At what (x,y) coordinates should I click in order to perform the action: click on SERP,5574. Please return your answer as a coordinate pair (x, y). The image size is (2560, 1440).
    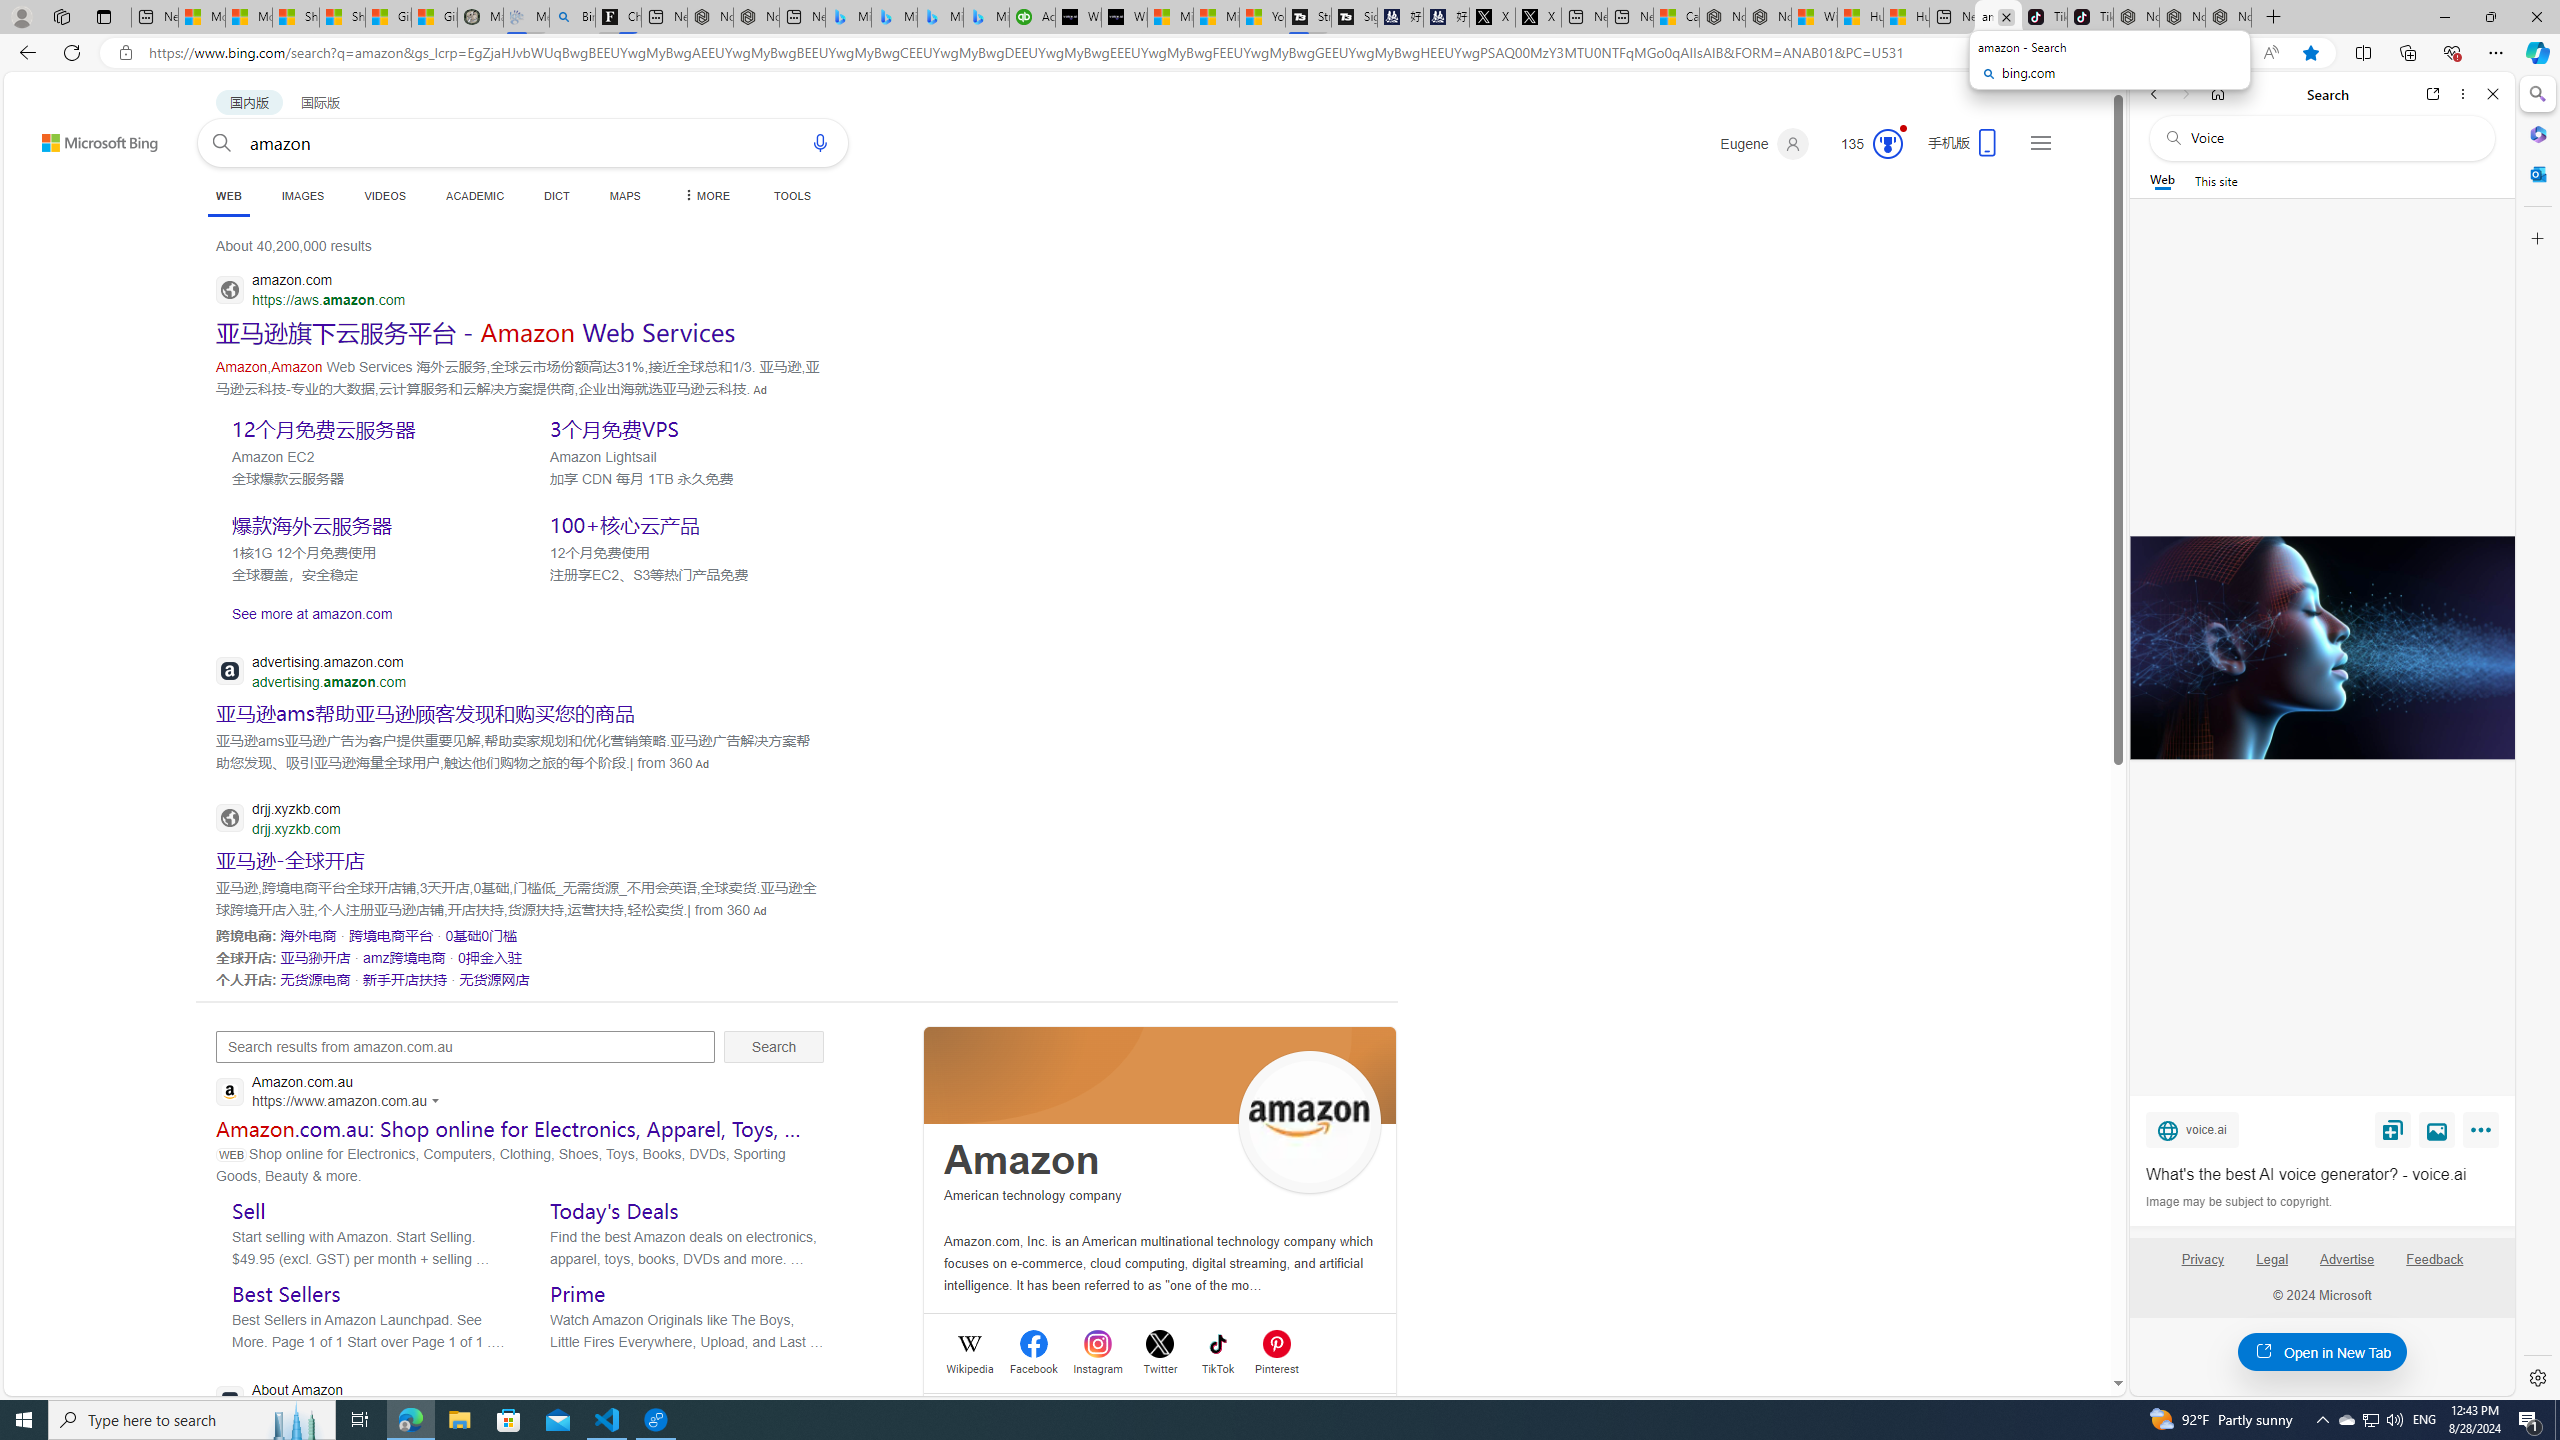
    Looking at the image, I should click on (494, 978).